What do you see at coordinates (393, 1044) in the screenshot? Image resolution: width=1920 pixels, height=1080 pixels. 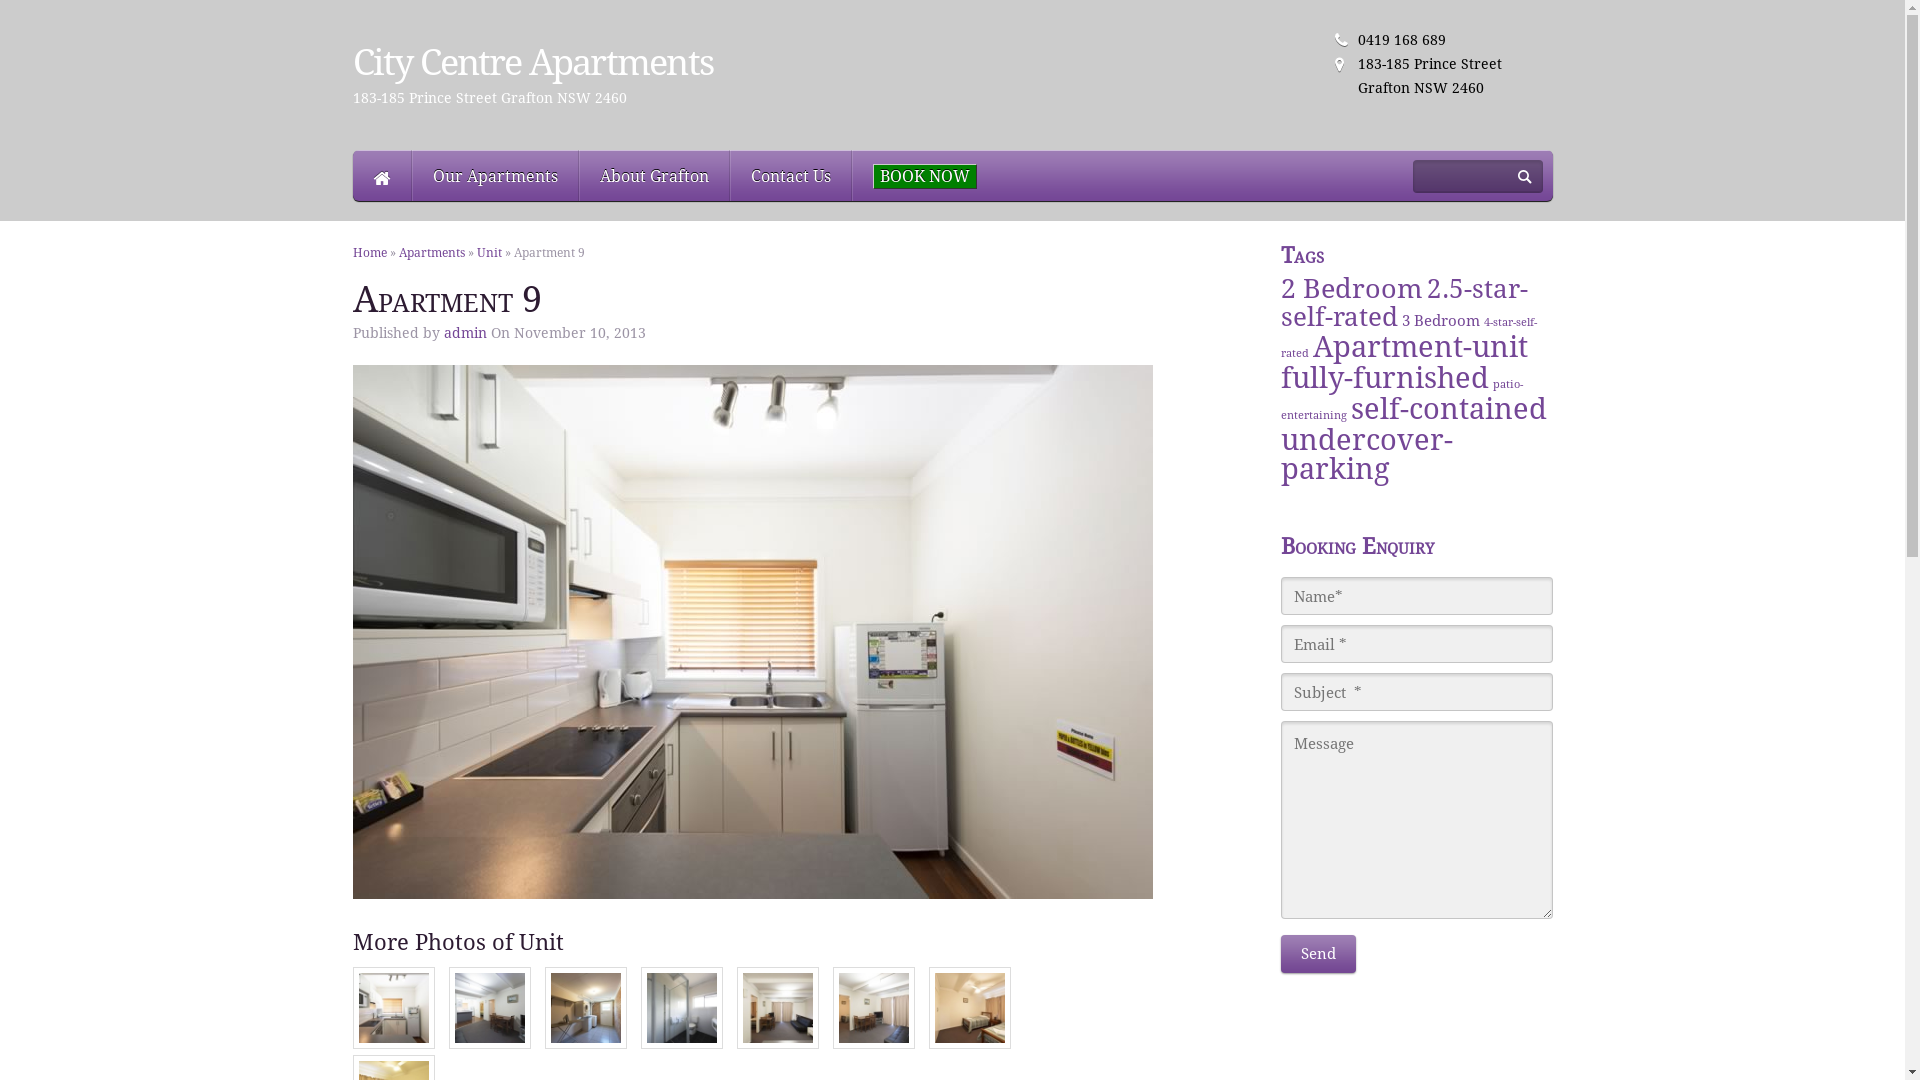 I see `City Centre Apartments  - 021- Unit 9- Low Res` at bounding box center [393, 1044].